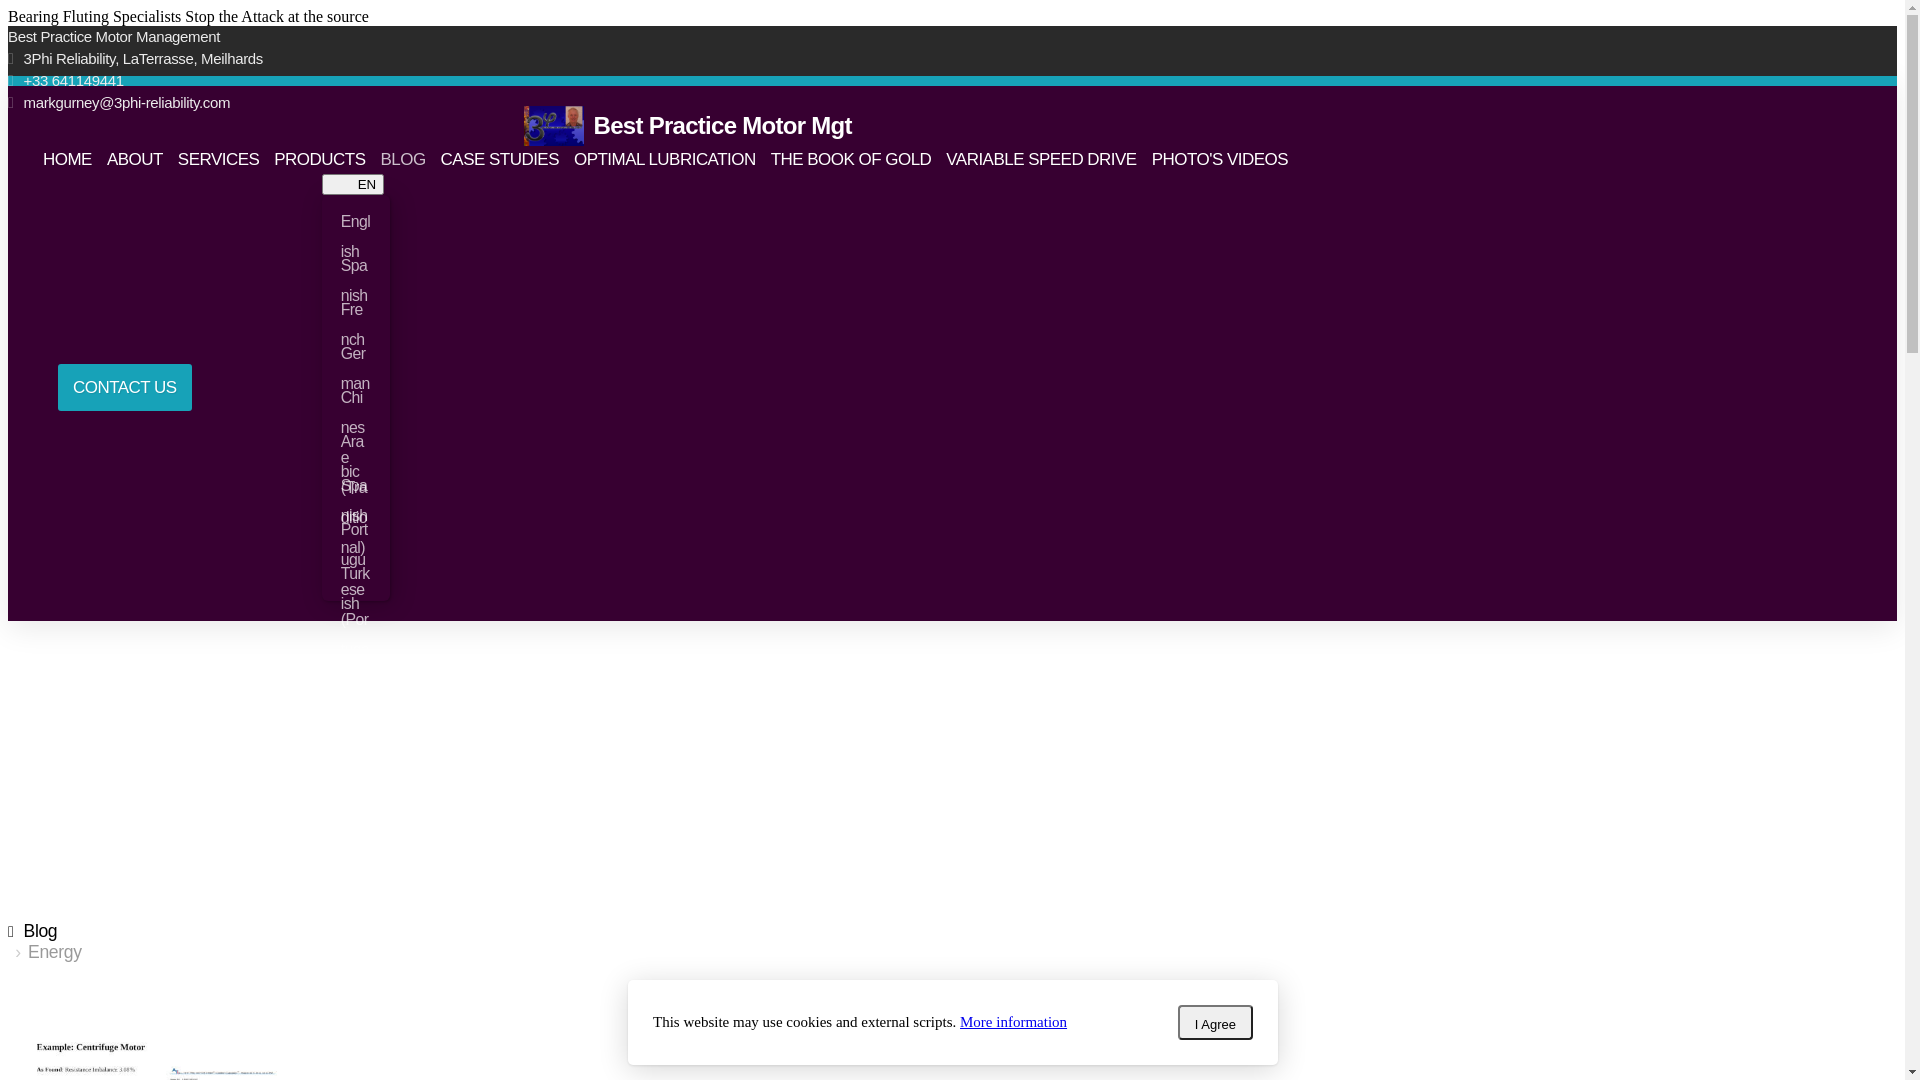 The width and height of the screenshot is (1920, 1080). I want to click on Portuguese (Portugal), so click(356, 530).